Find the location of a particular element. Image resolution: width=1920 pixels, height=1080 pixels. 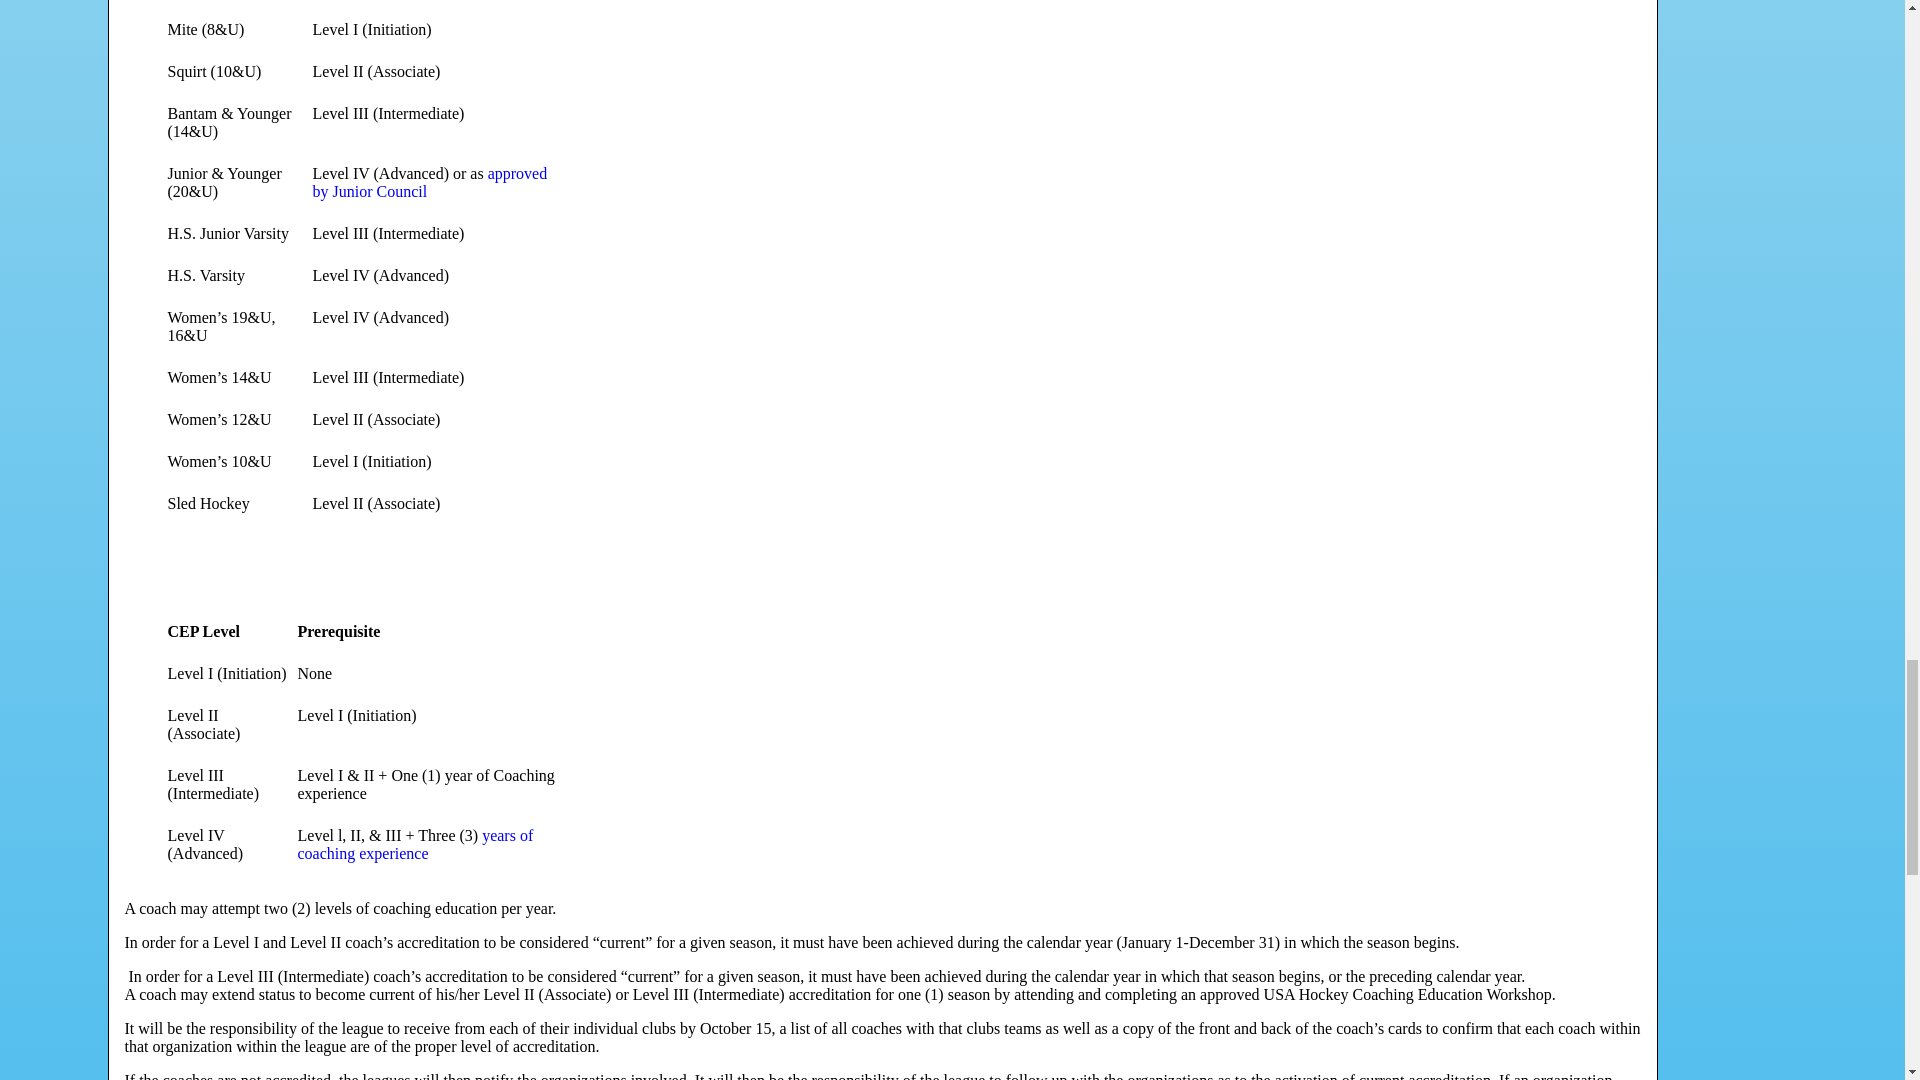

approved by Junior Council is located at coordinates (429, 182).